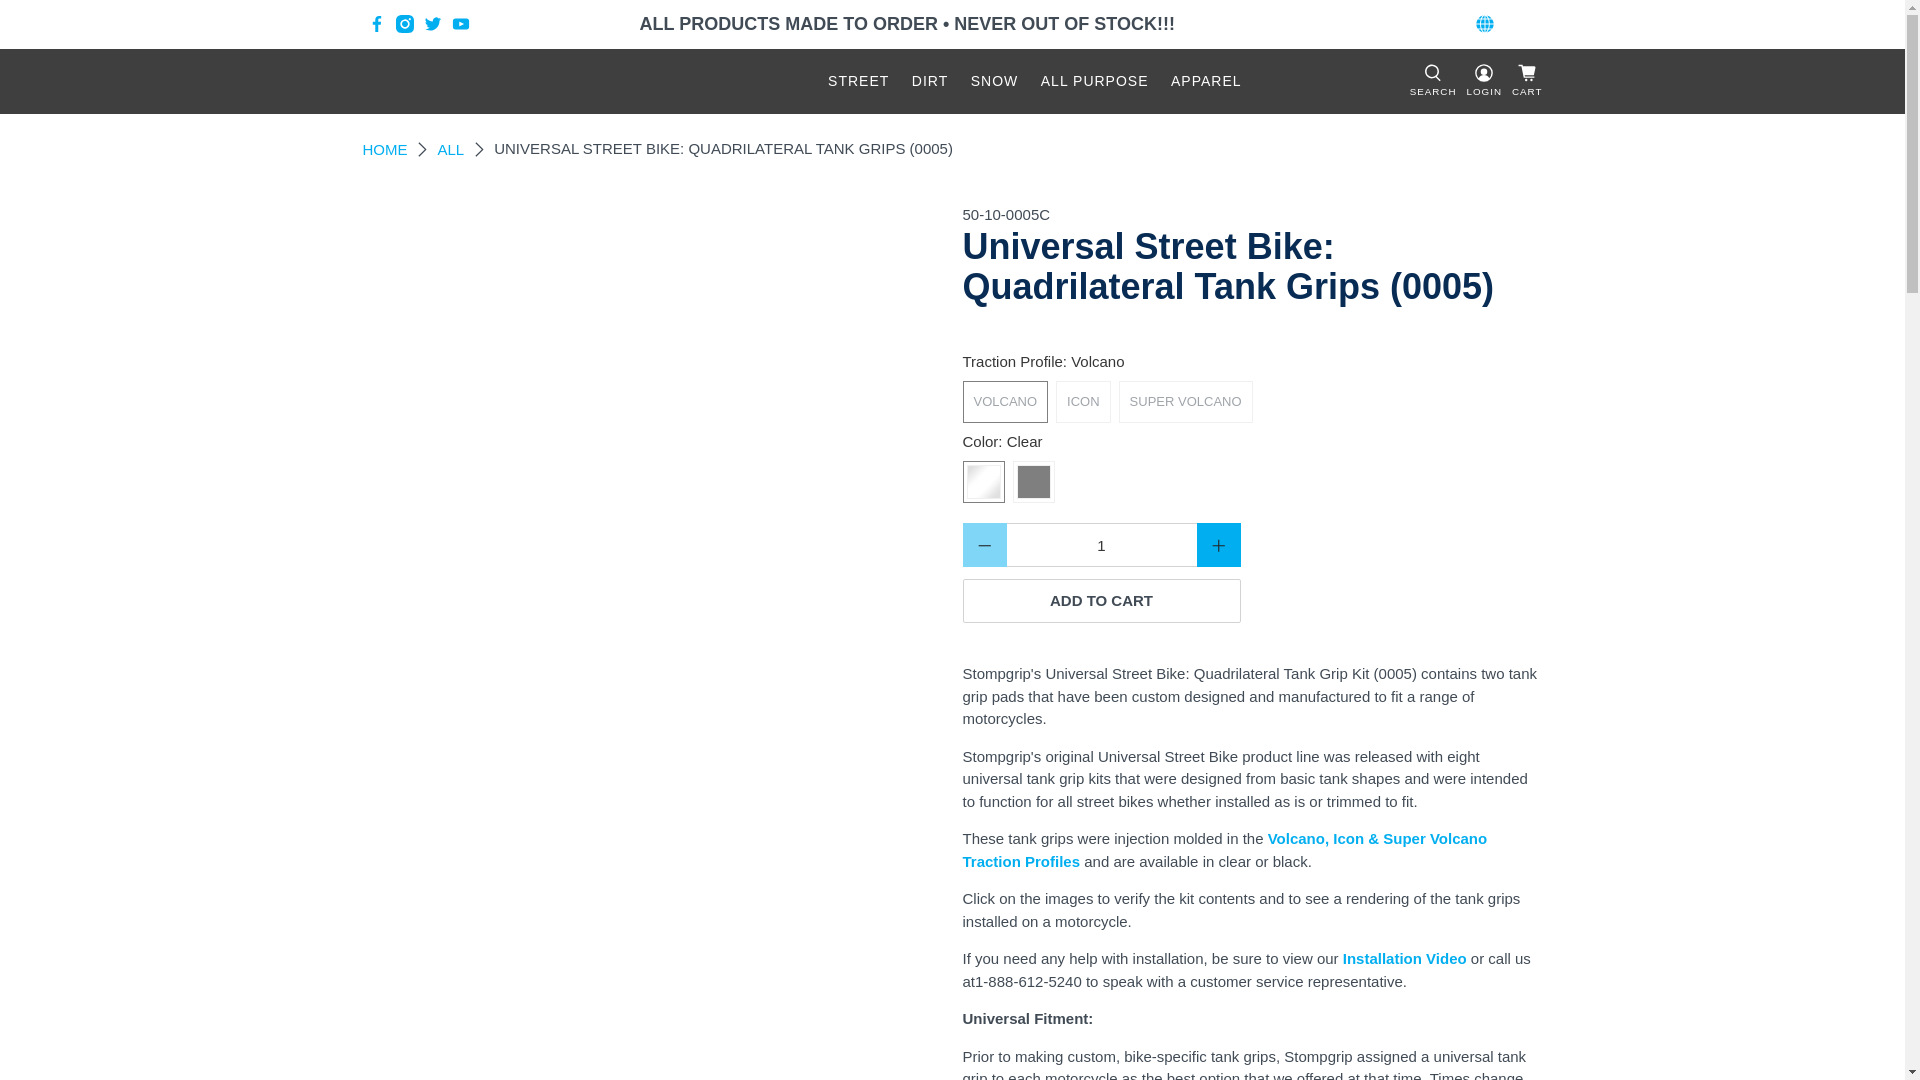 The height and width of the screenshot is (1080, 1920). What do you see at coordinates (1101, 544) in the screenshot?
I see `1` at bounding box center [1101, 544].